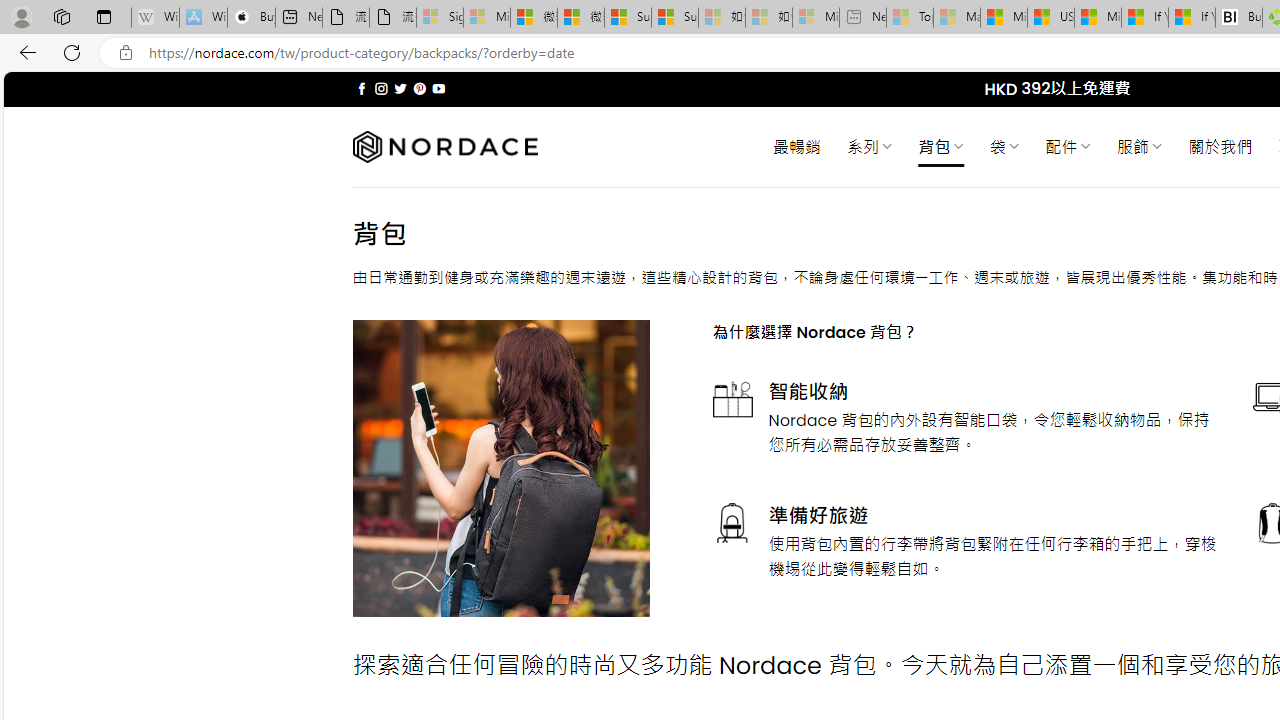  What do you see at coordinates (862, 18) in the screenshot?
I see `New tab - Sleeping` at bounding box center [862, 18].